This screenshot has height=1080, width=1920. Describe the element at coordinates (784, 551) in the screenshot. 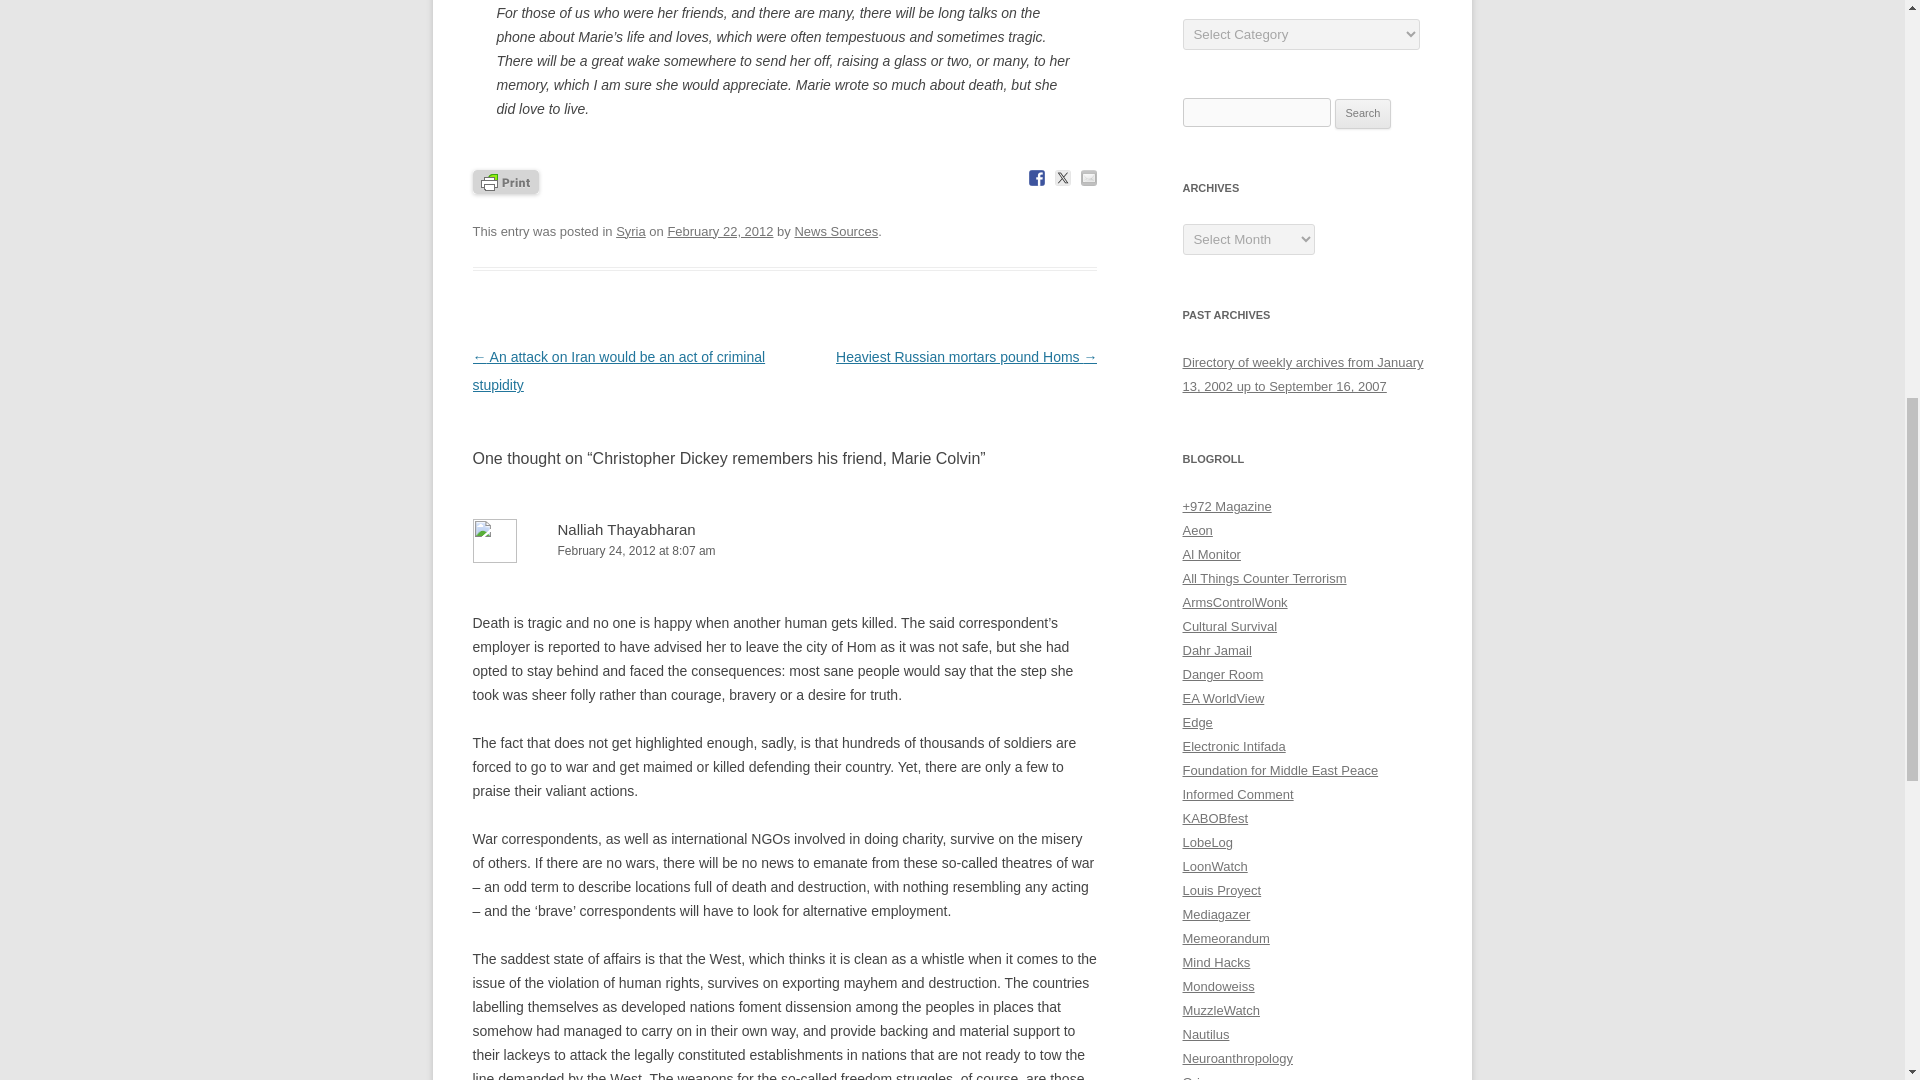

I see `February 24, 2012 at 8:07 am` at that location.